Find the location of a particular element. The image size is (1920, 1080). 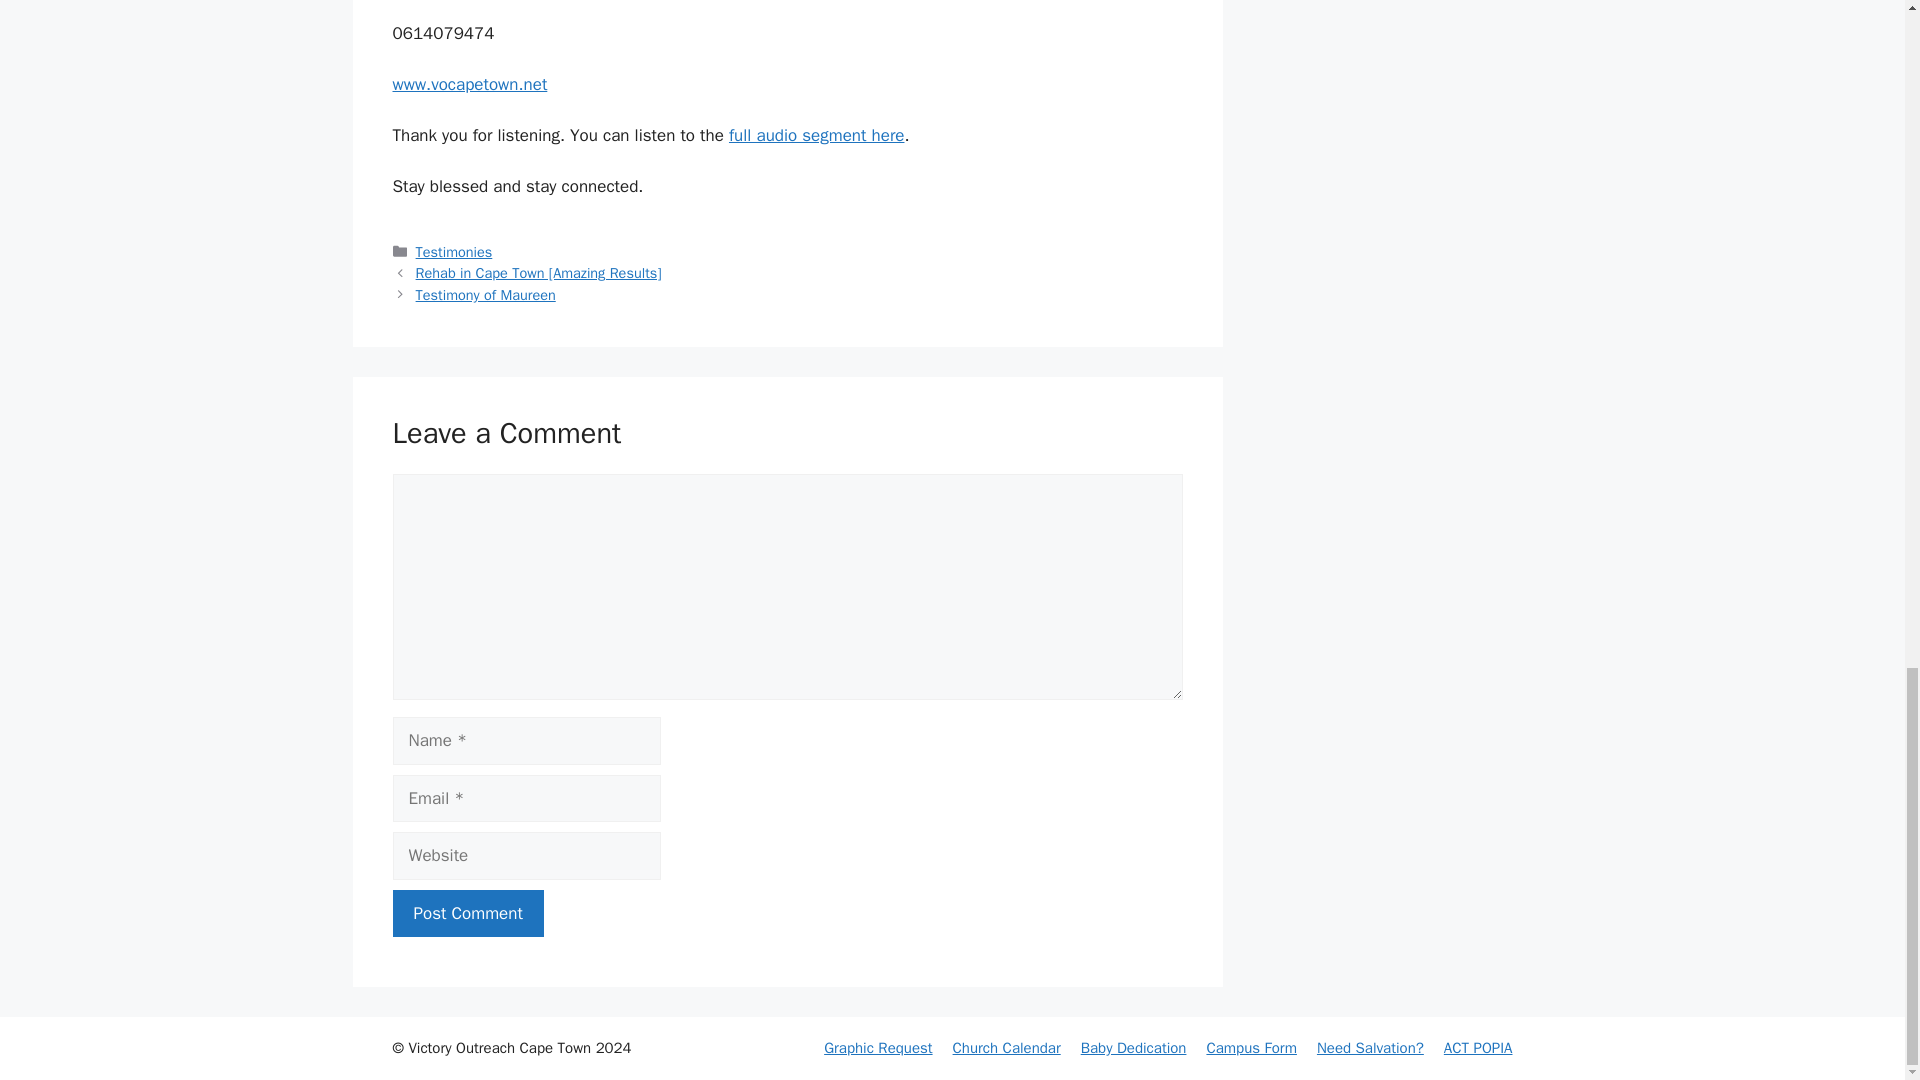

www.vocapetown.net is located at coordinates (469, 84).